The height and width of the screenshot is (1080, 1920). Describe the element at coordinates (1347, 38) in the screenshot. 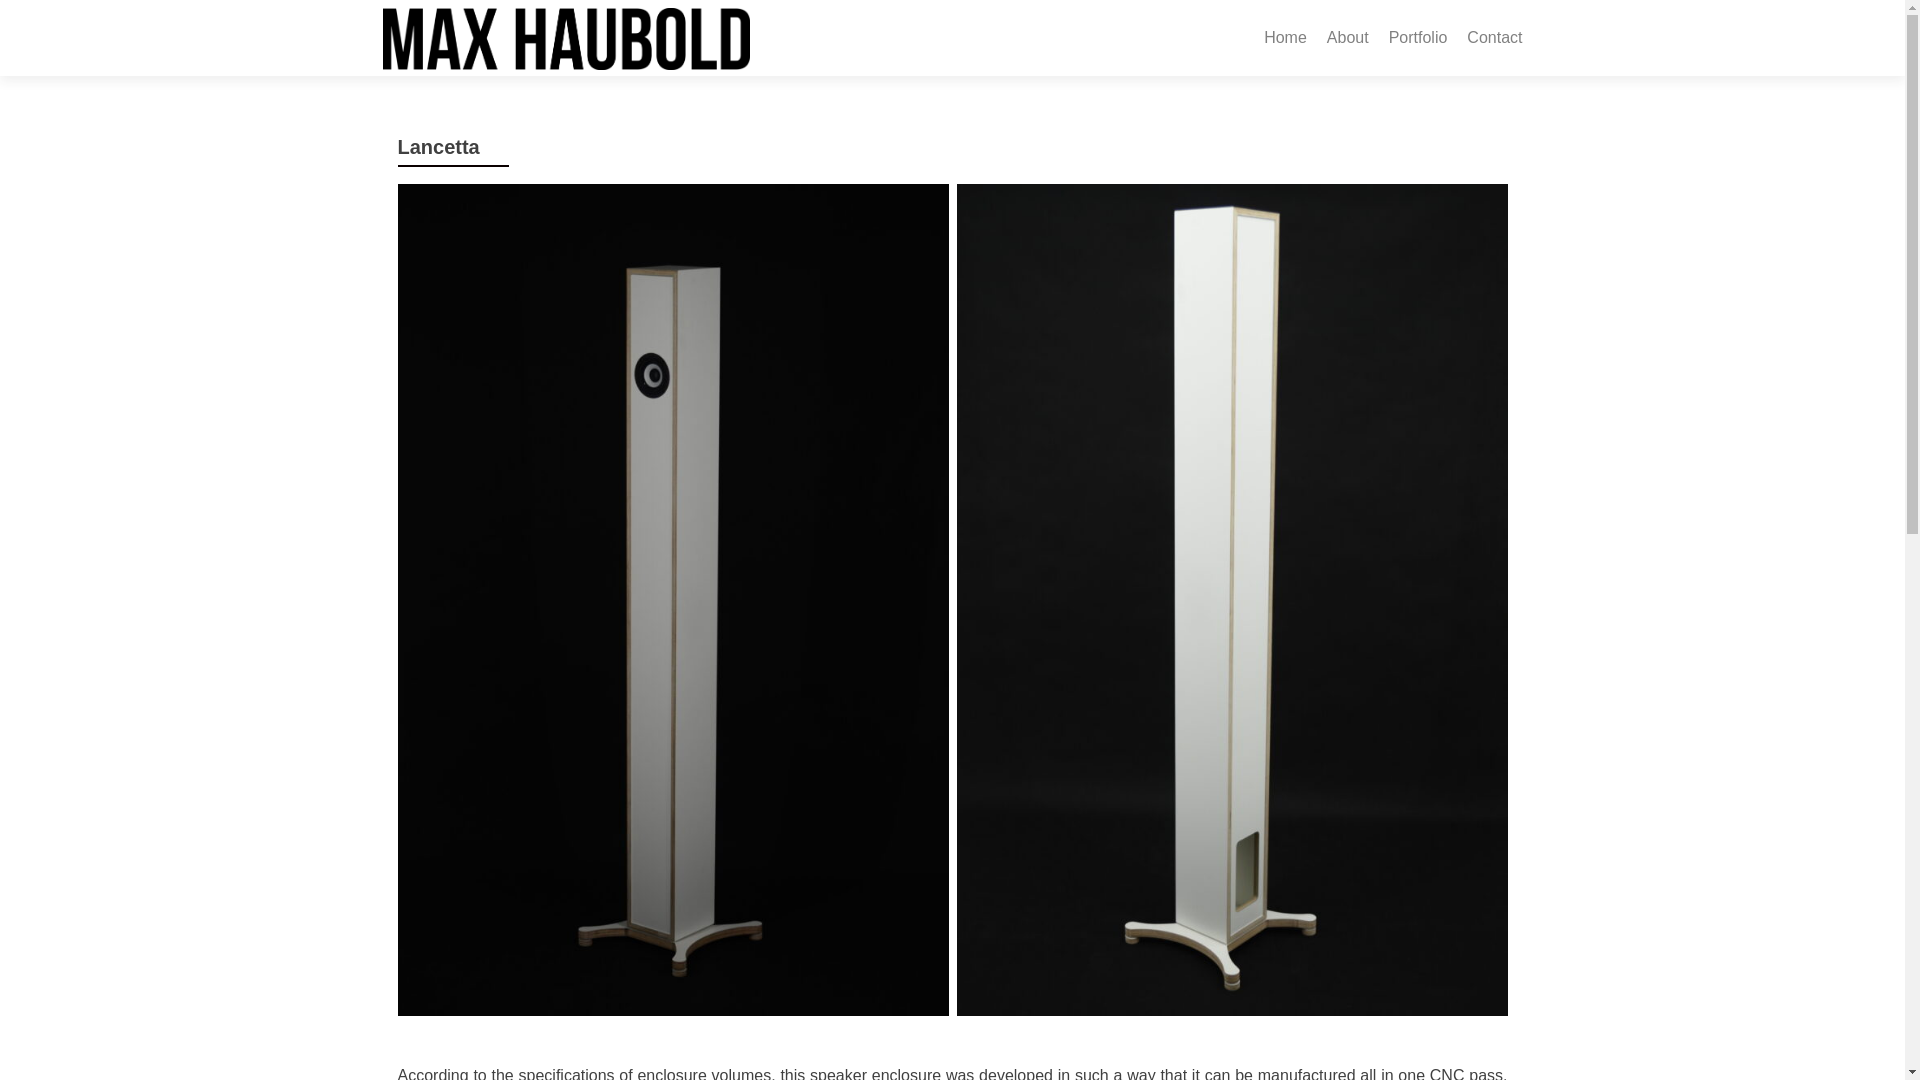

I see `About` at that location.